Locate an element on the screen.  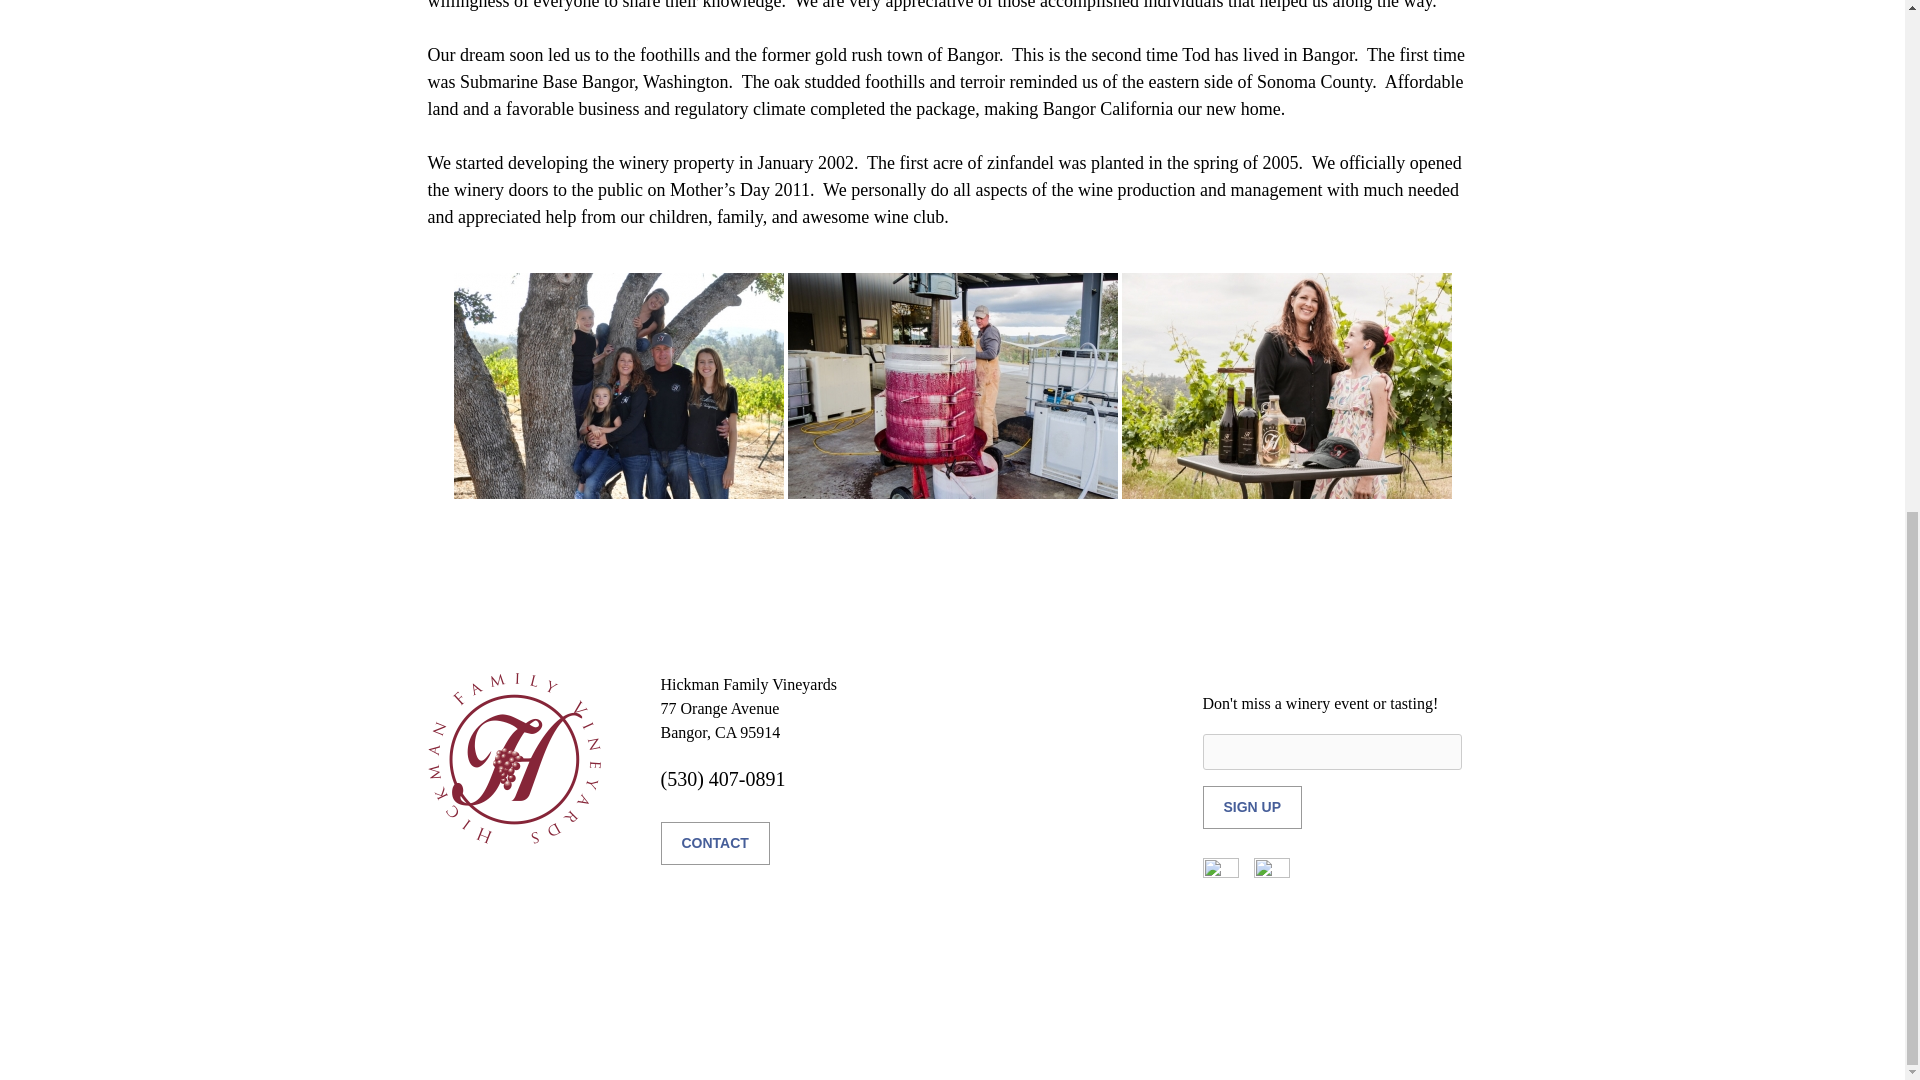
Sign Up is located at coordinates (1251, 808).